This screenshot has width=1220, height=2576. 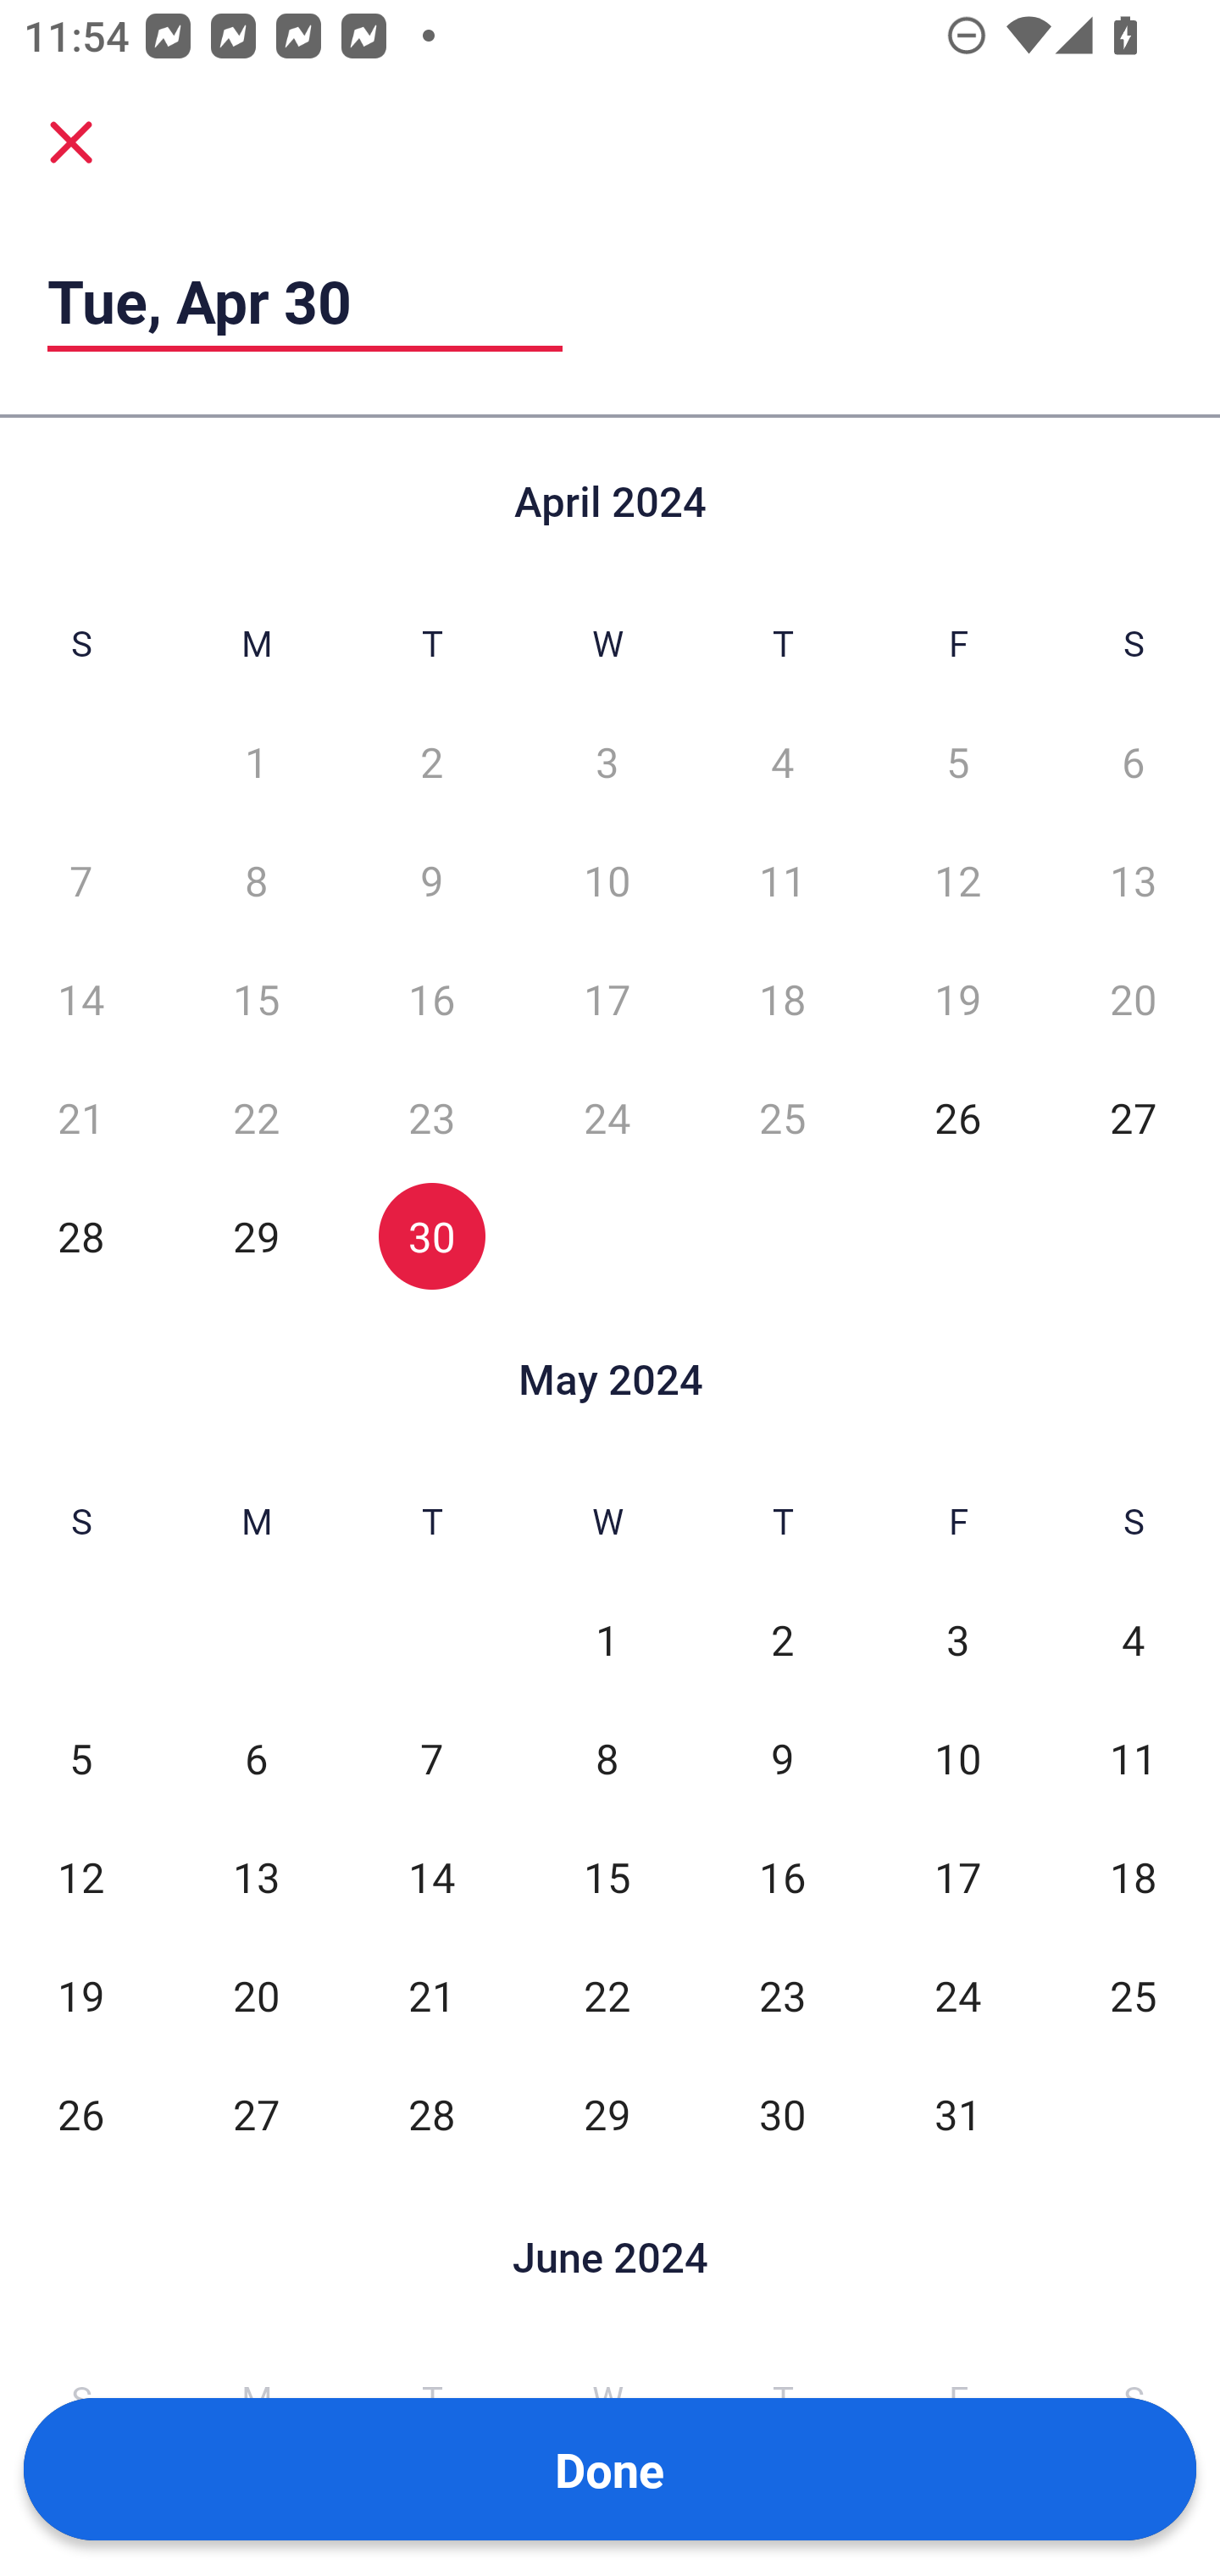 What do you see at coordinates (957, 762) in the screenshot?
I see `5 Fri, Apr 5, Not Selected` at bounding box center [957, 762].